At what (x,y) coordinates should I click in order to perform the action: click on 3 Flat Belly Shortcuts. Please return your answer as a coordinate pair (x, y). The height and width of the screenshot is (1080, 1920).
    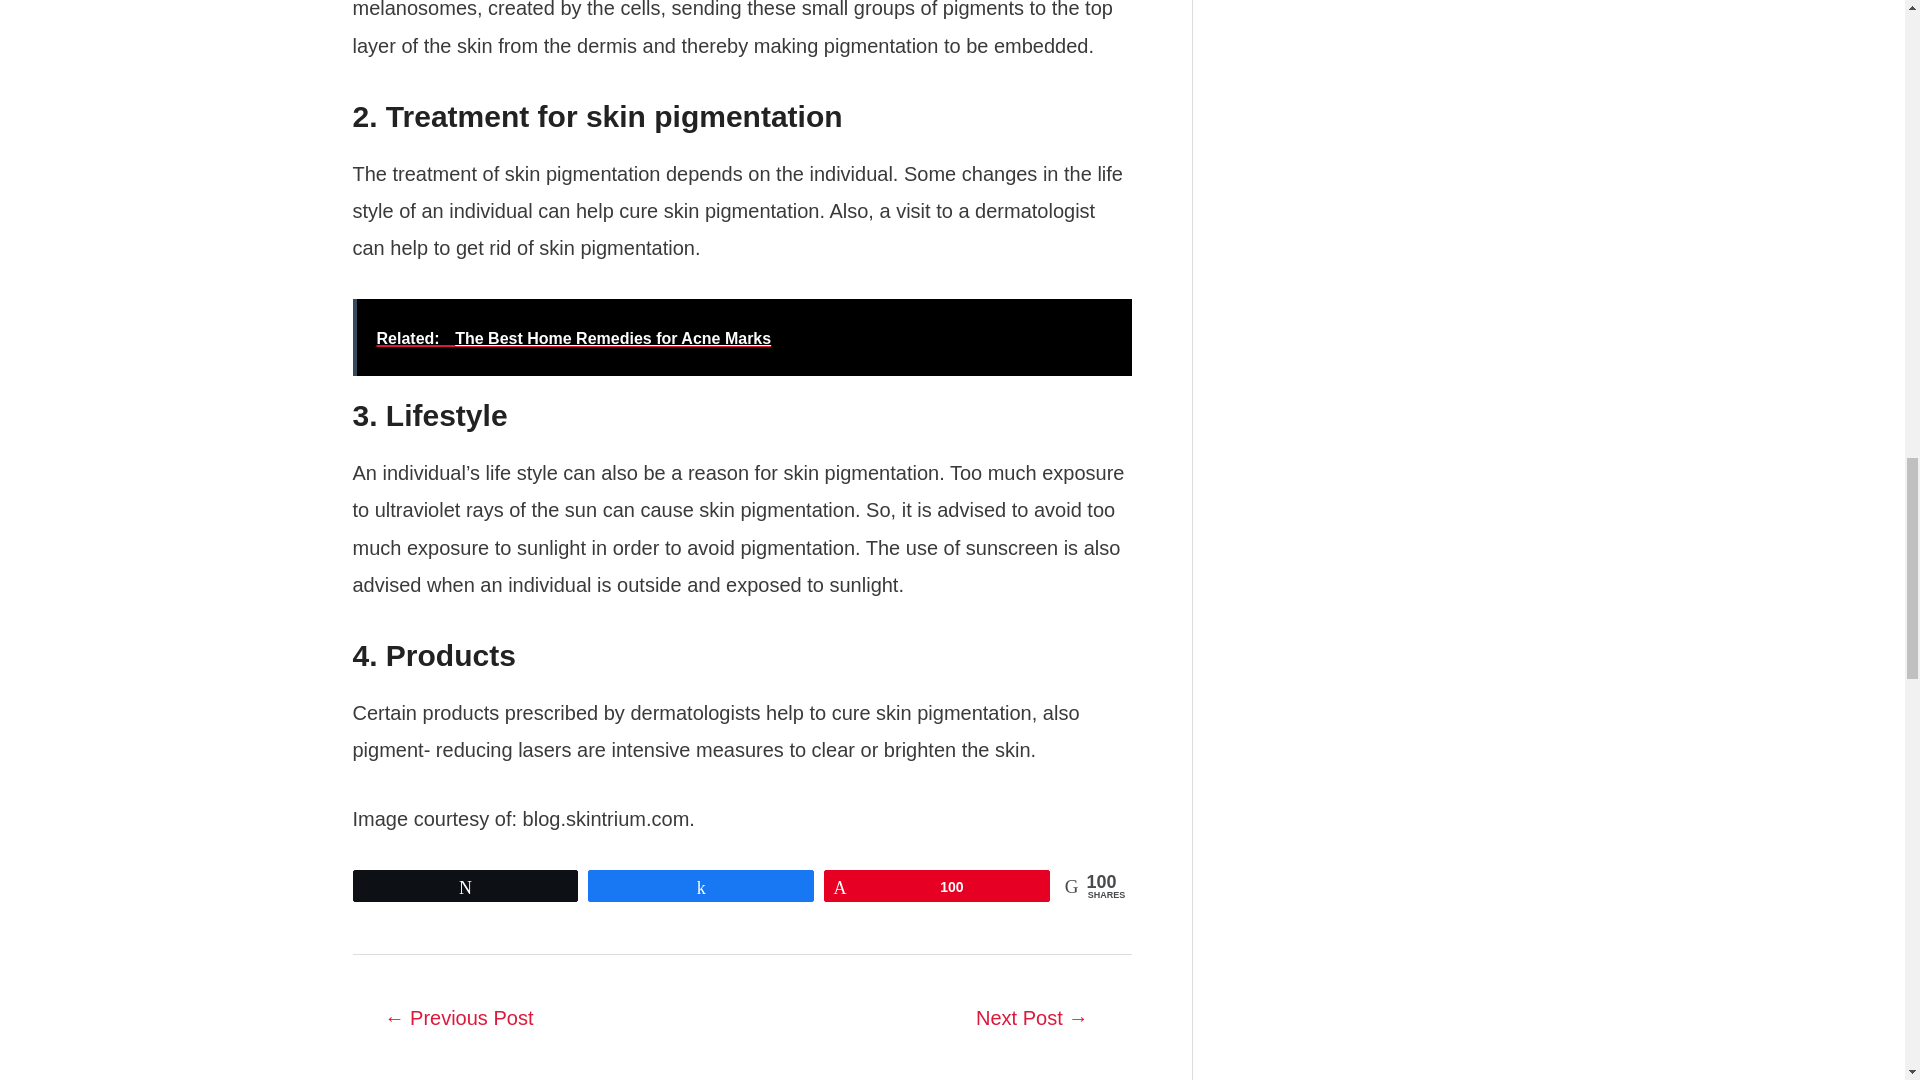
    Looking at the image, I should click on (1032, 1020).